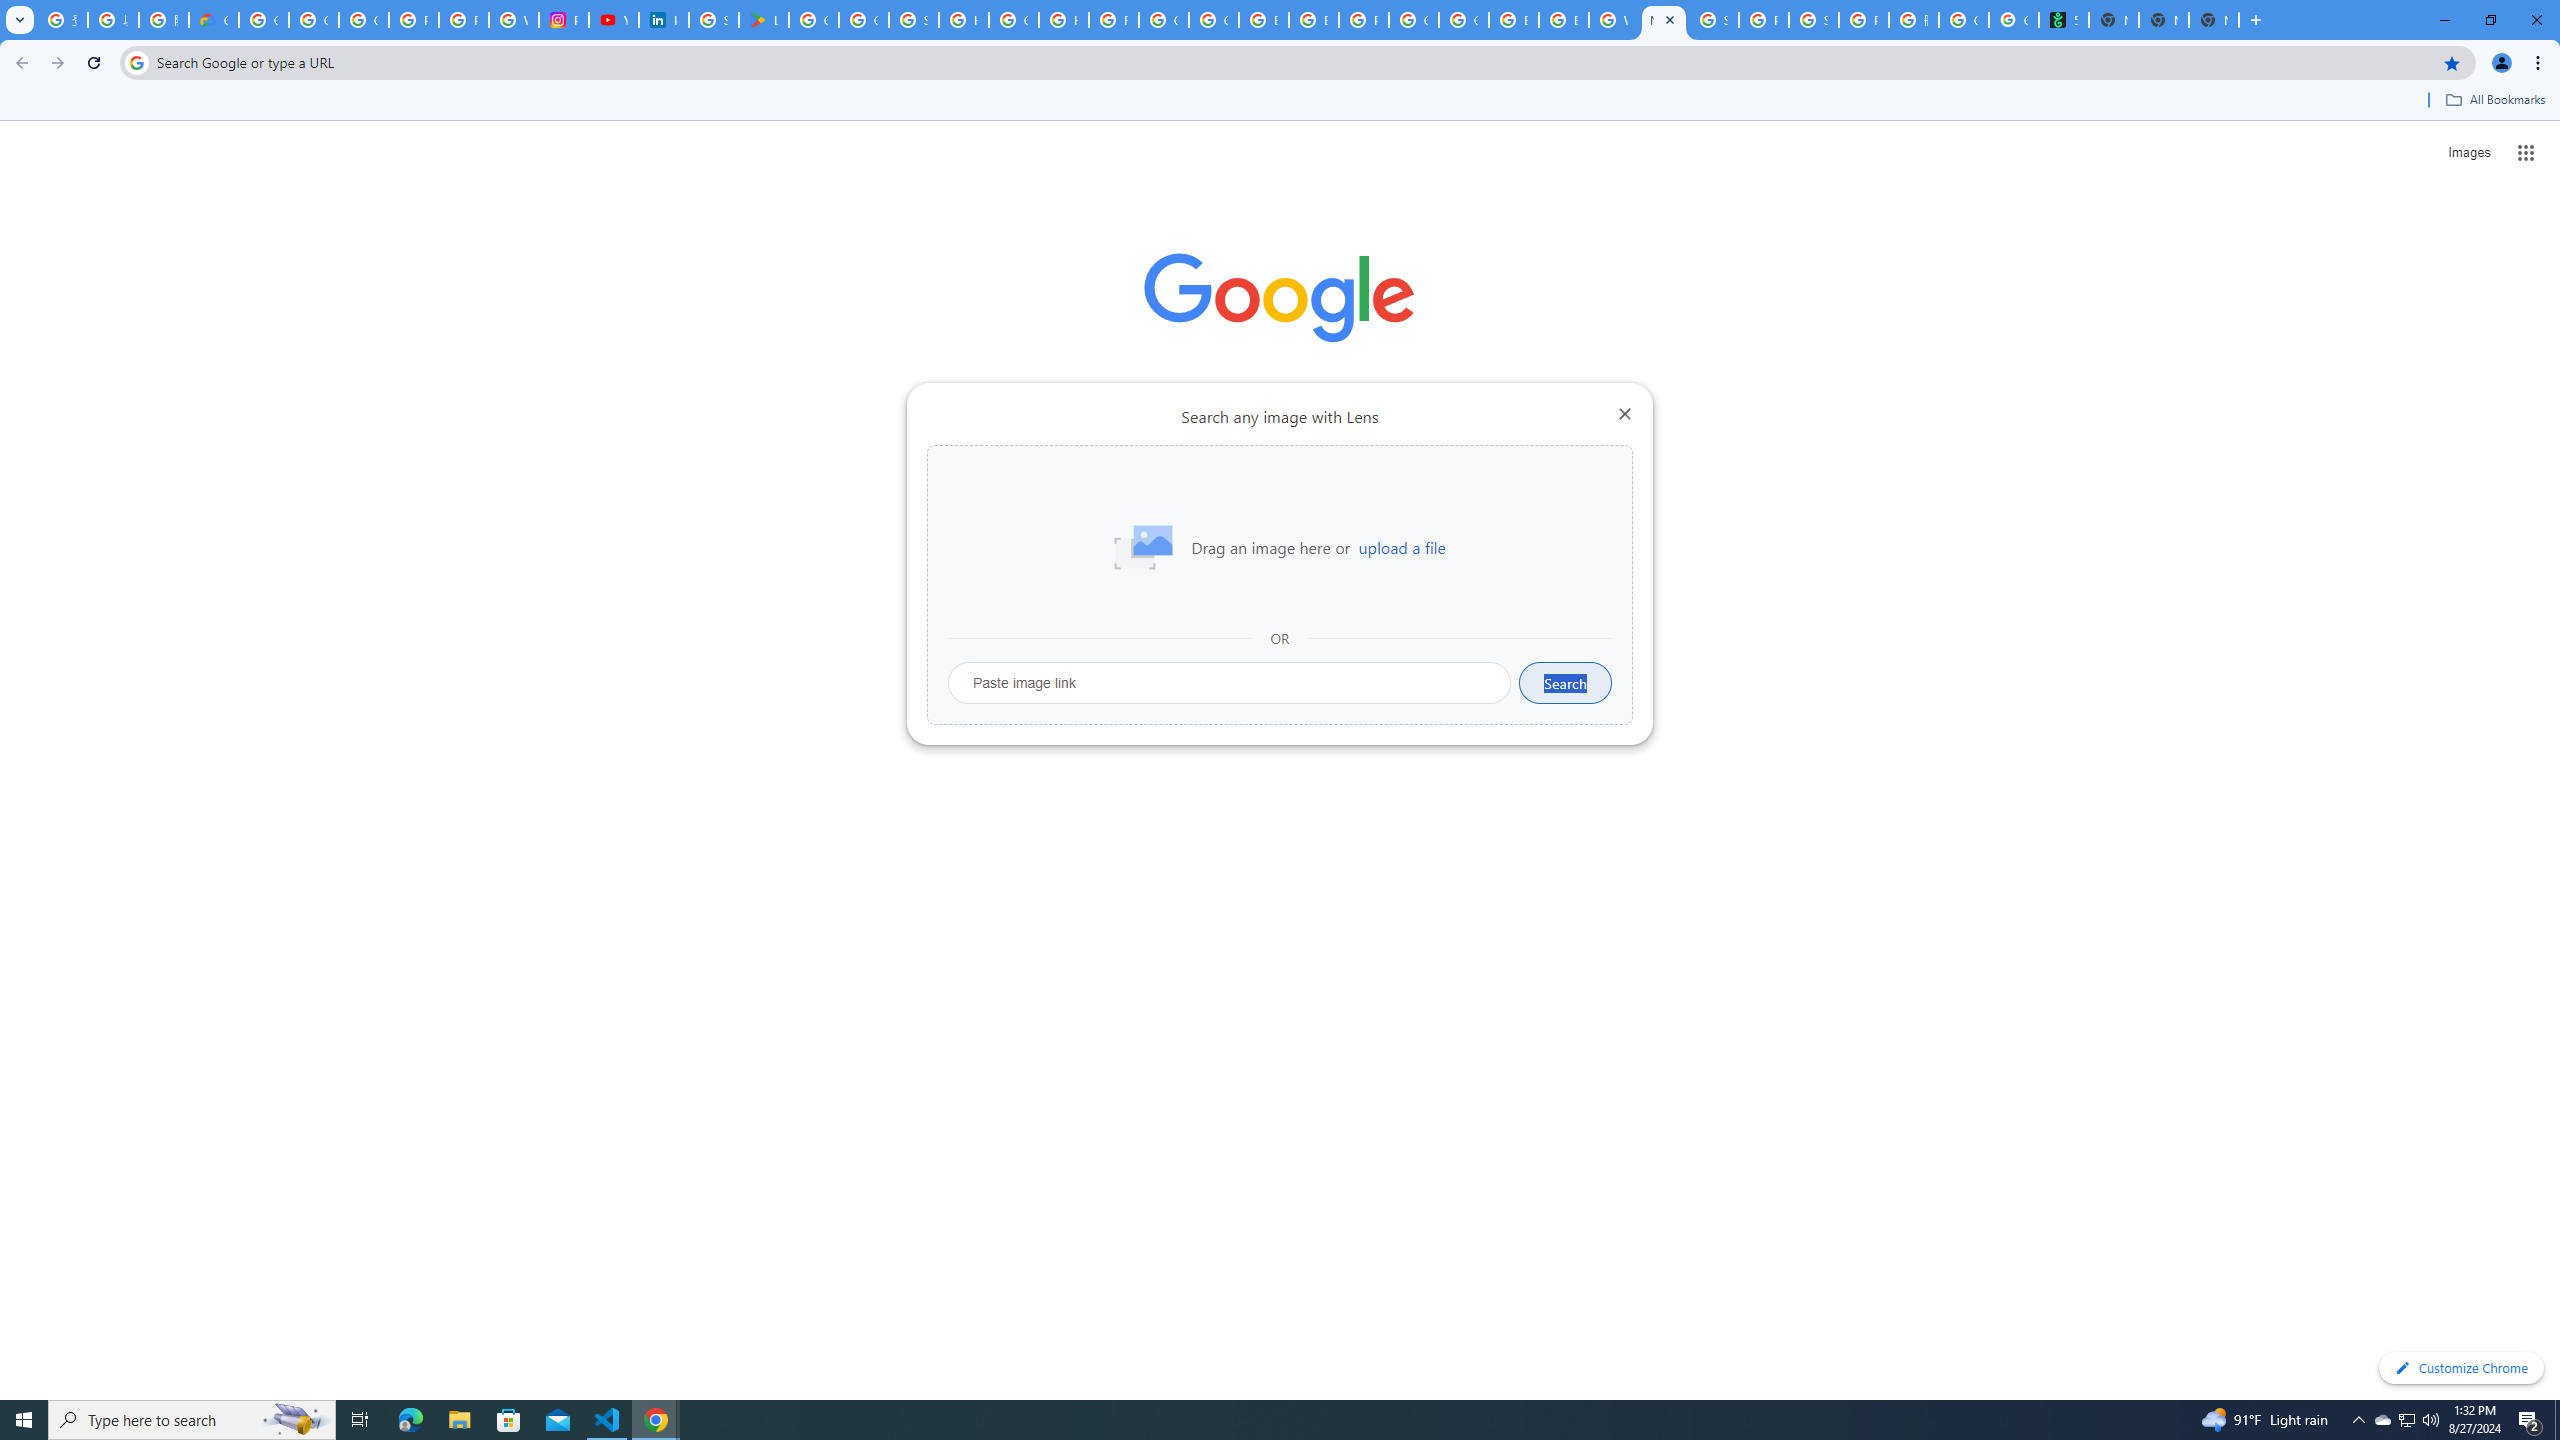 Image resolution: width=2560 pixels, height=1440 pixels. I want to click on Browse Chrome as a guest - Computer - Google Chrome Help, so click(1262, 20).